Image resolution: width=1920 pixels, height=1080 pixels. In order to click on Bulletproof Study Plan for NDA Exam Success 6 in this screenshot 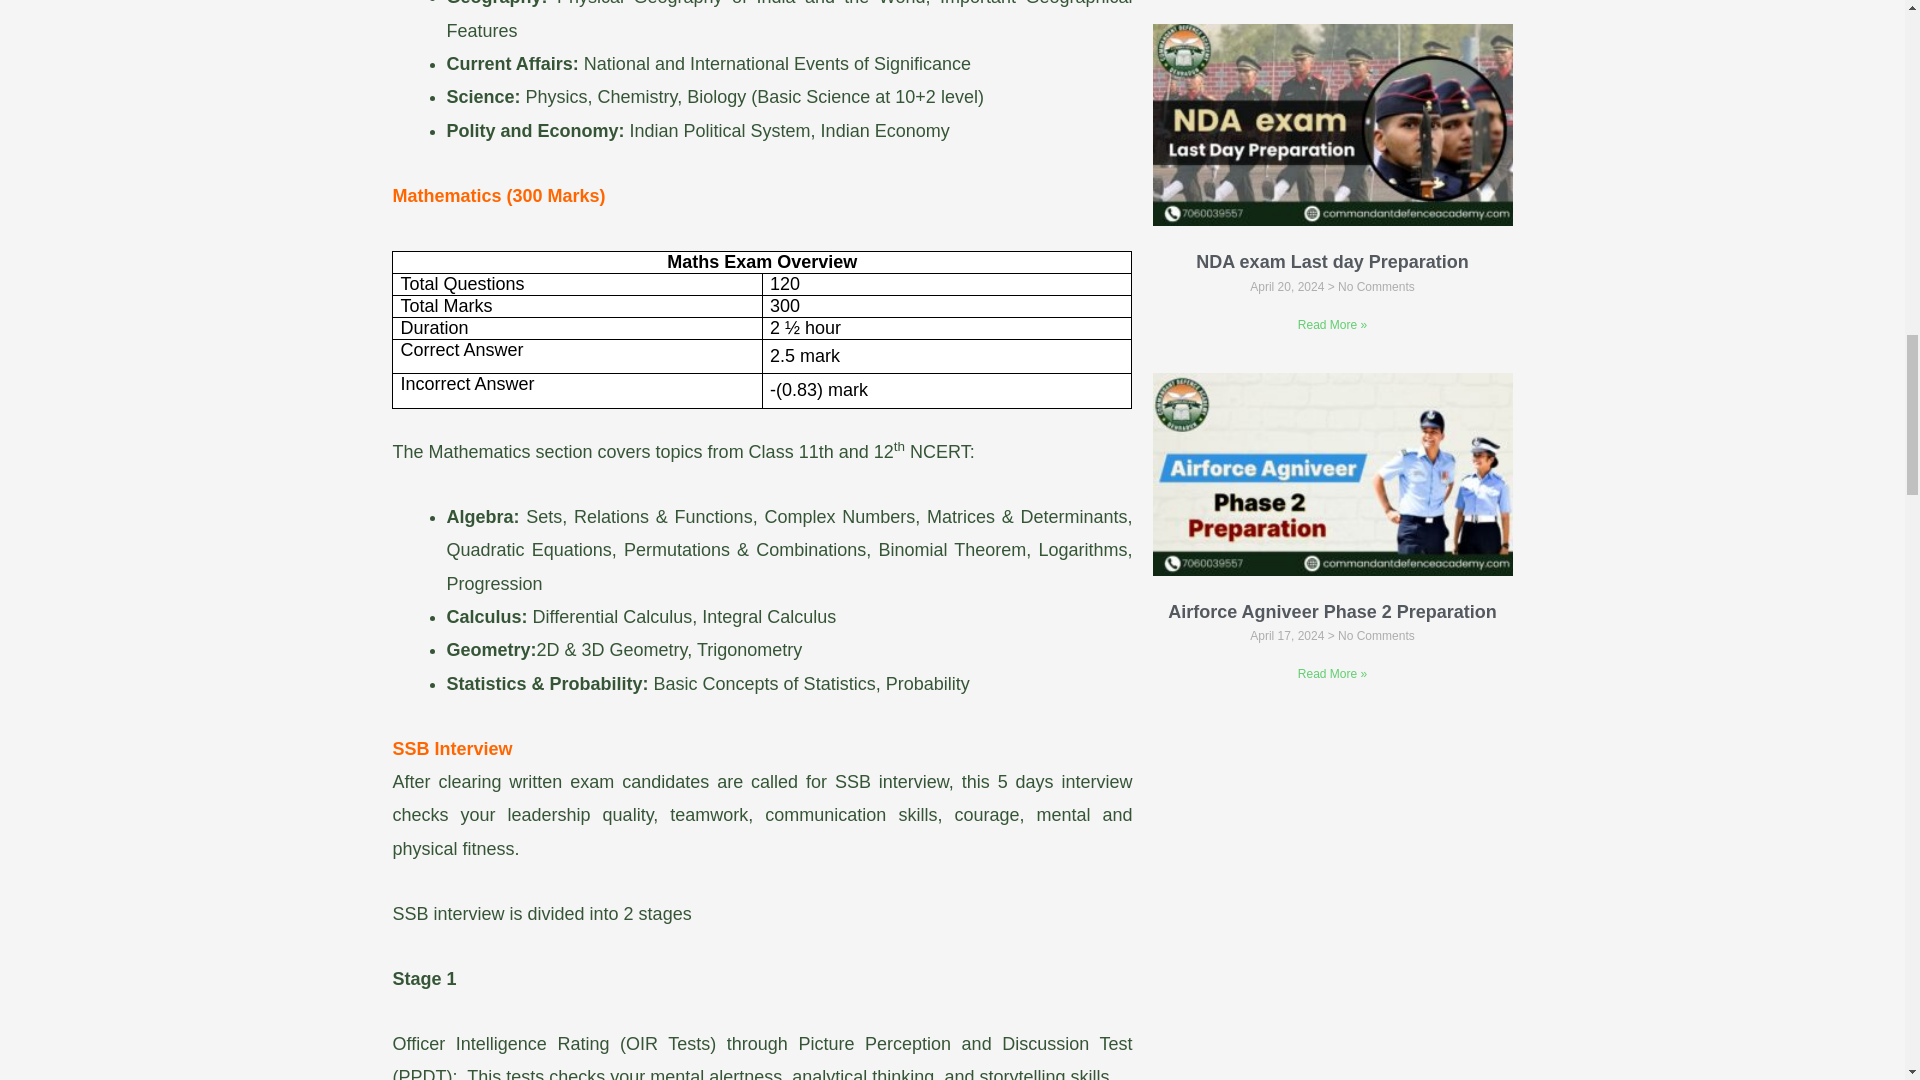, I will do `click(1332, 474)`.